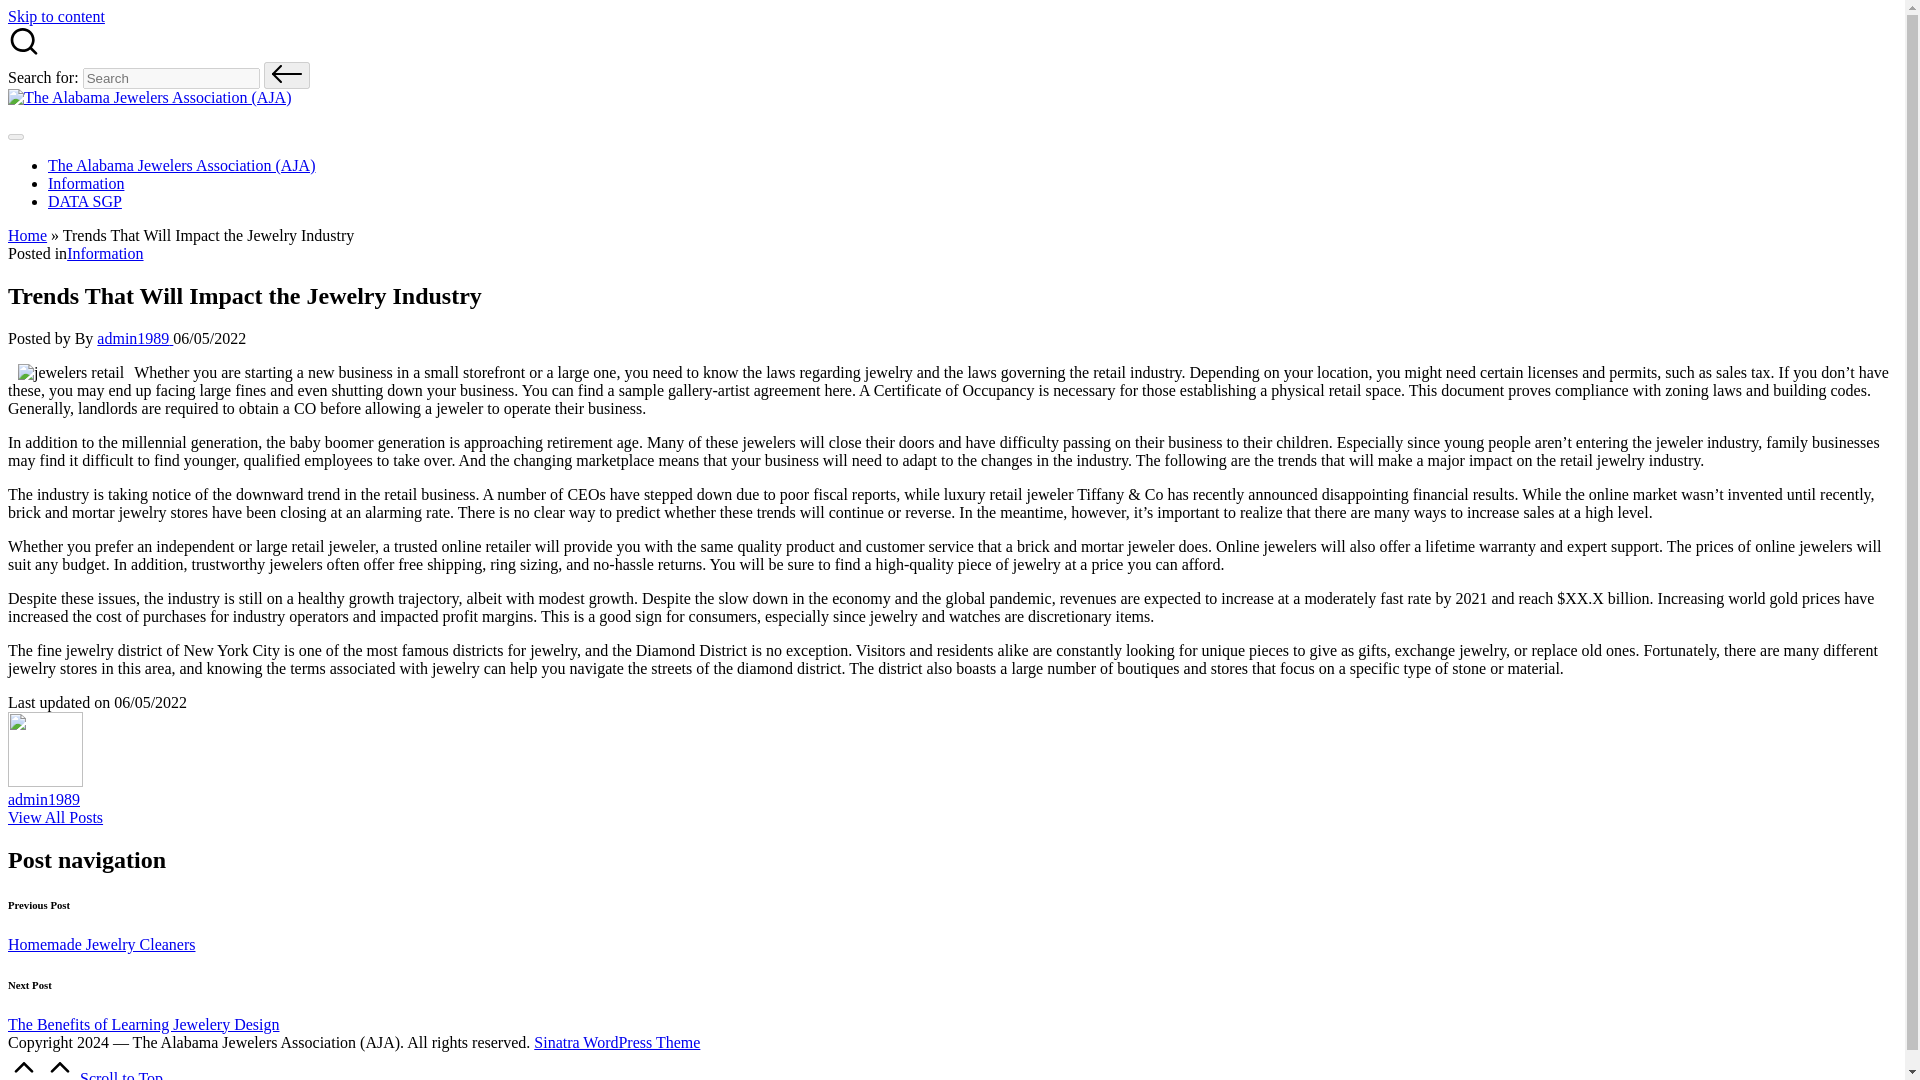 Image resolution: width=1920 pixels, height=1080 pixels. What do you see at coordinates (134, 338) in the screenshot?
I see `admin1989` at bounding box center [134, 338].